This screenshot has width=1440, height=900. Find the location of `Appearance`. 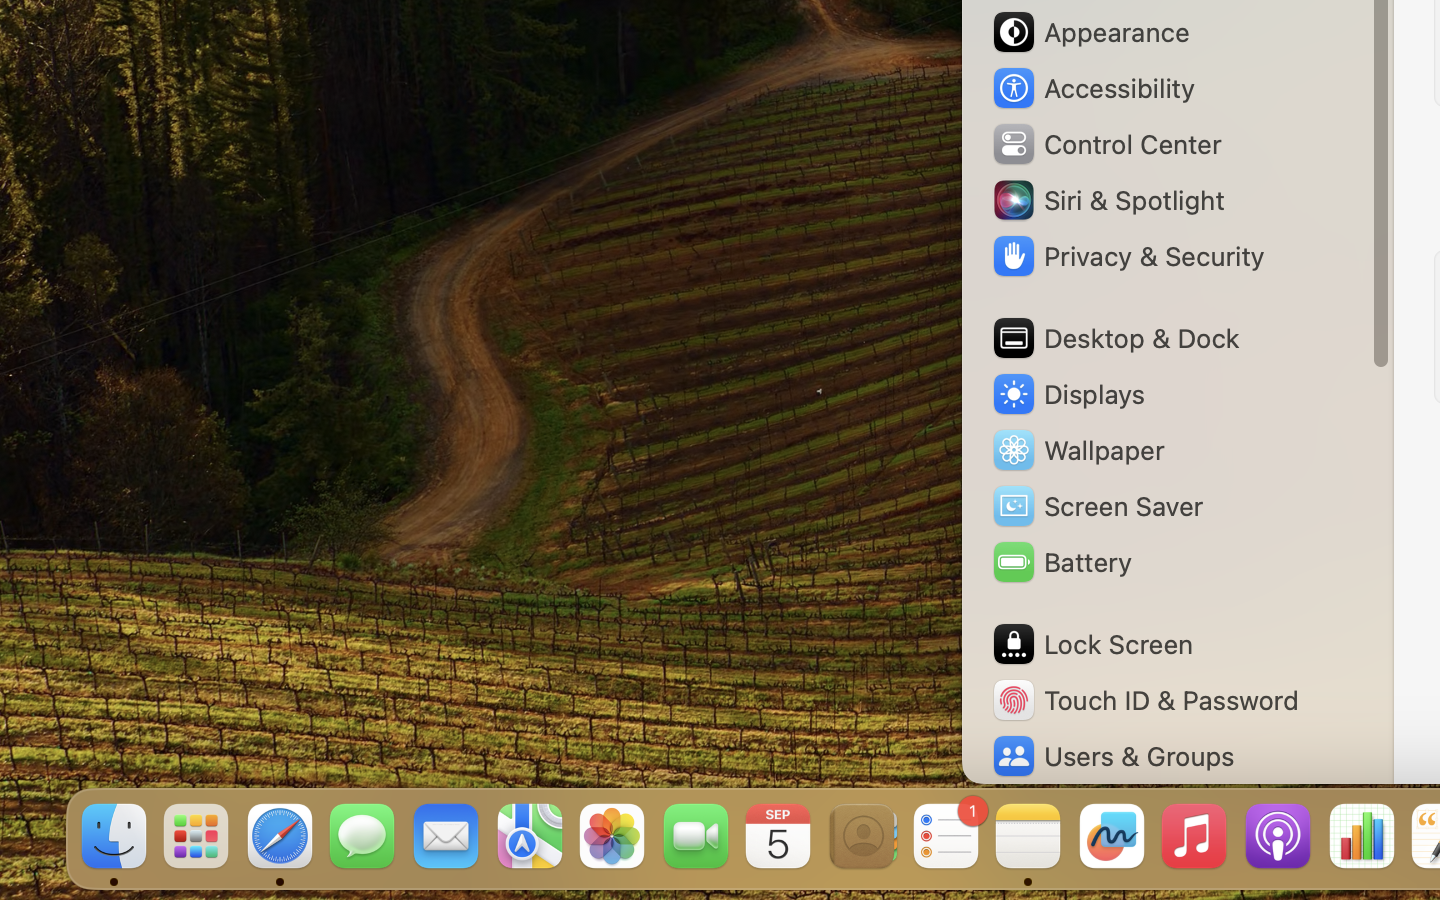

Appearance is located at coordinates (1090, 32).